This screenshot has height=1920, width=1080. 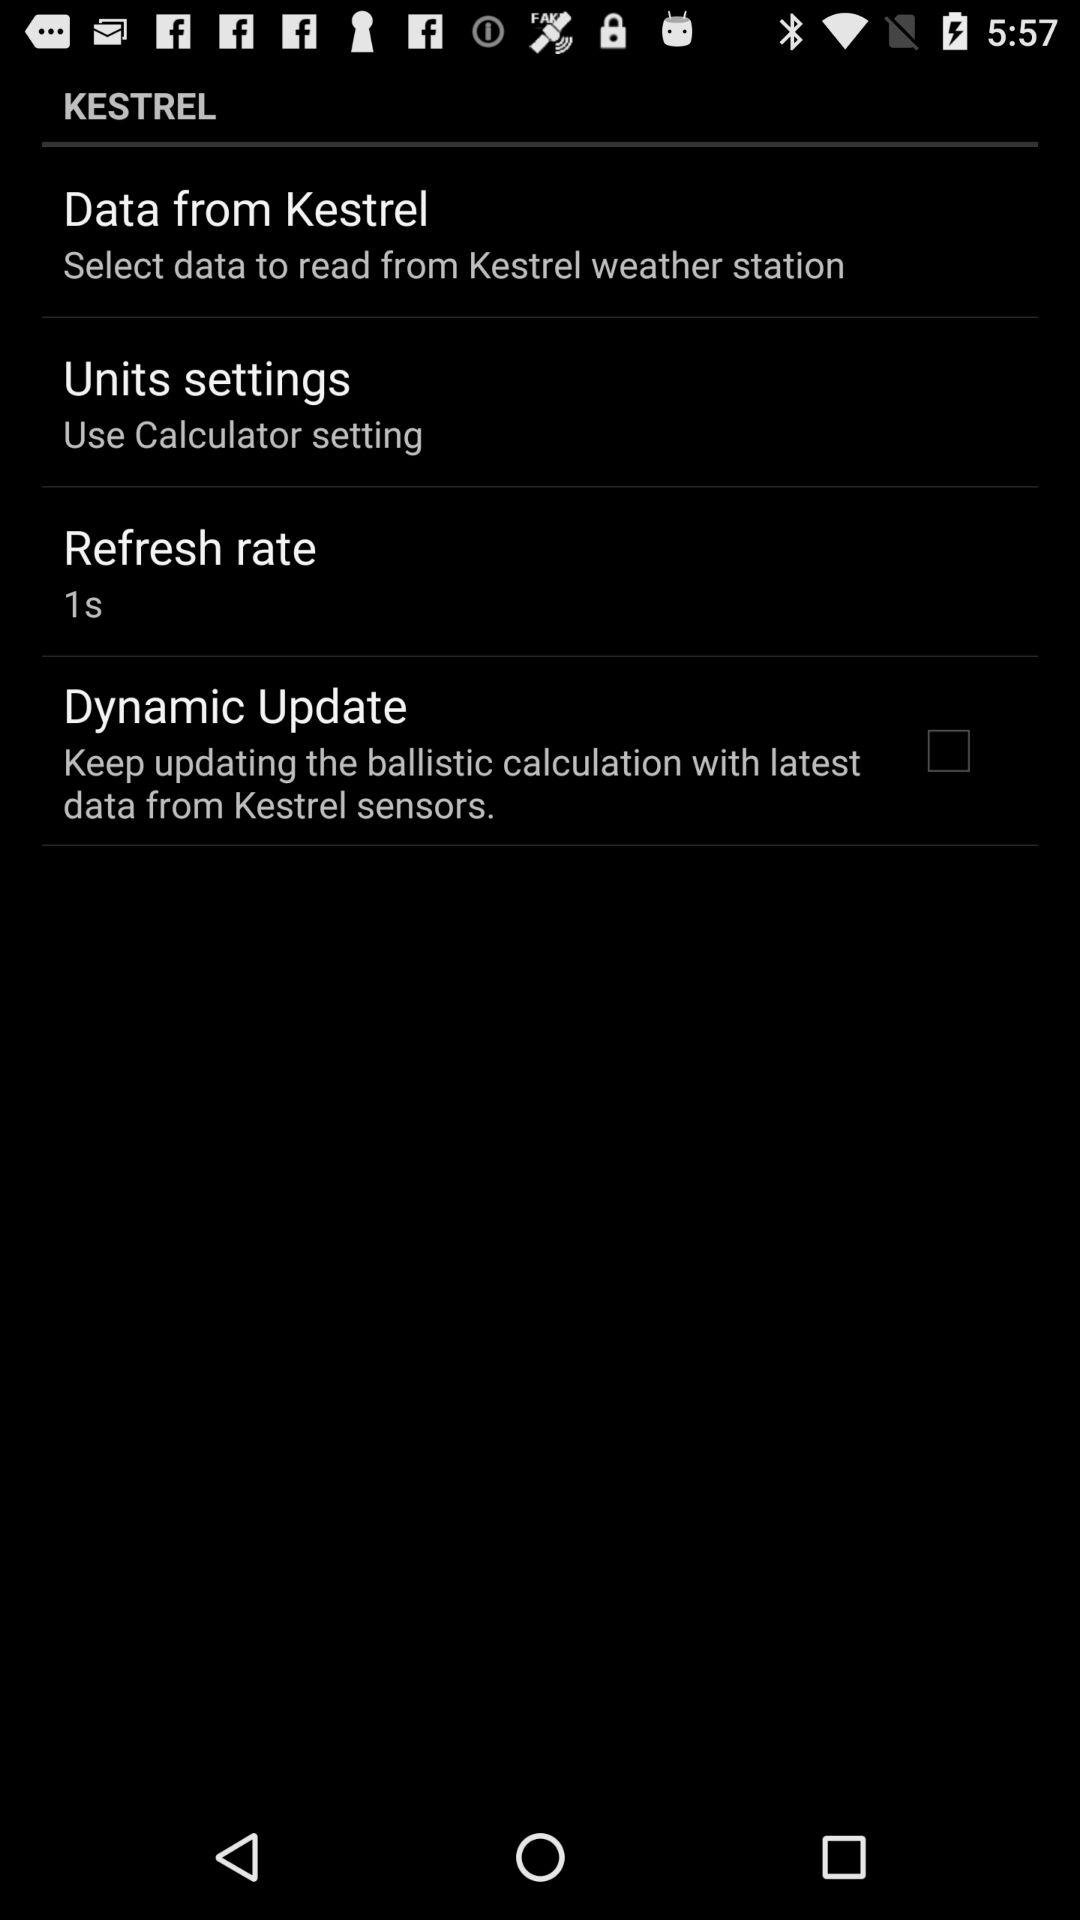 What do you see at coordinates (464, 782) in the screenshot?
I see `launch the keep updating the app` at bounding box center [464, 782].